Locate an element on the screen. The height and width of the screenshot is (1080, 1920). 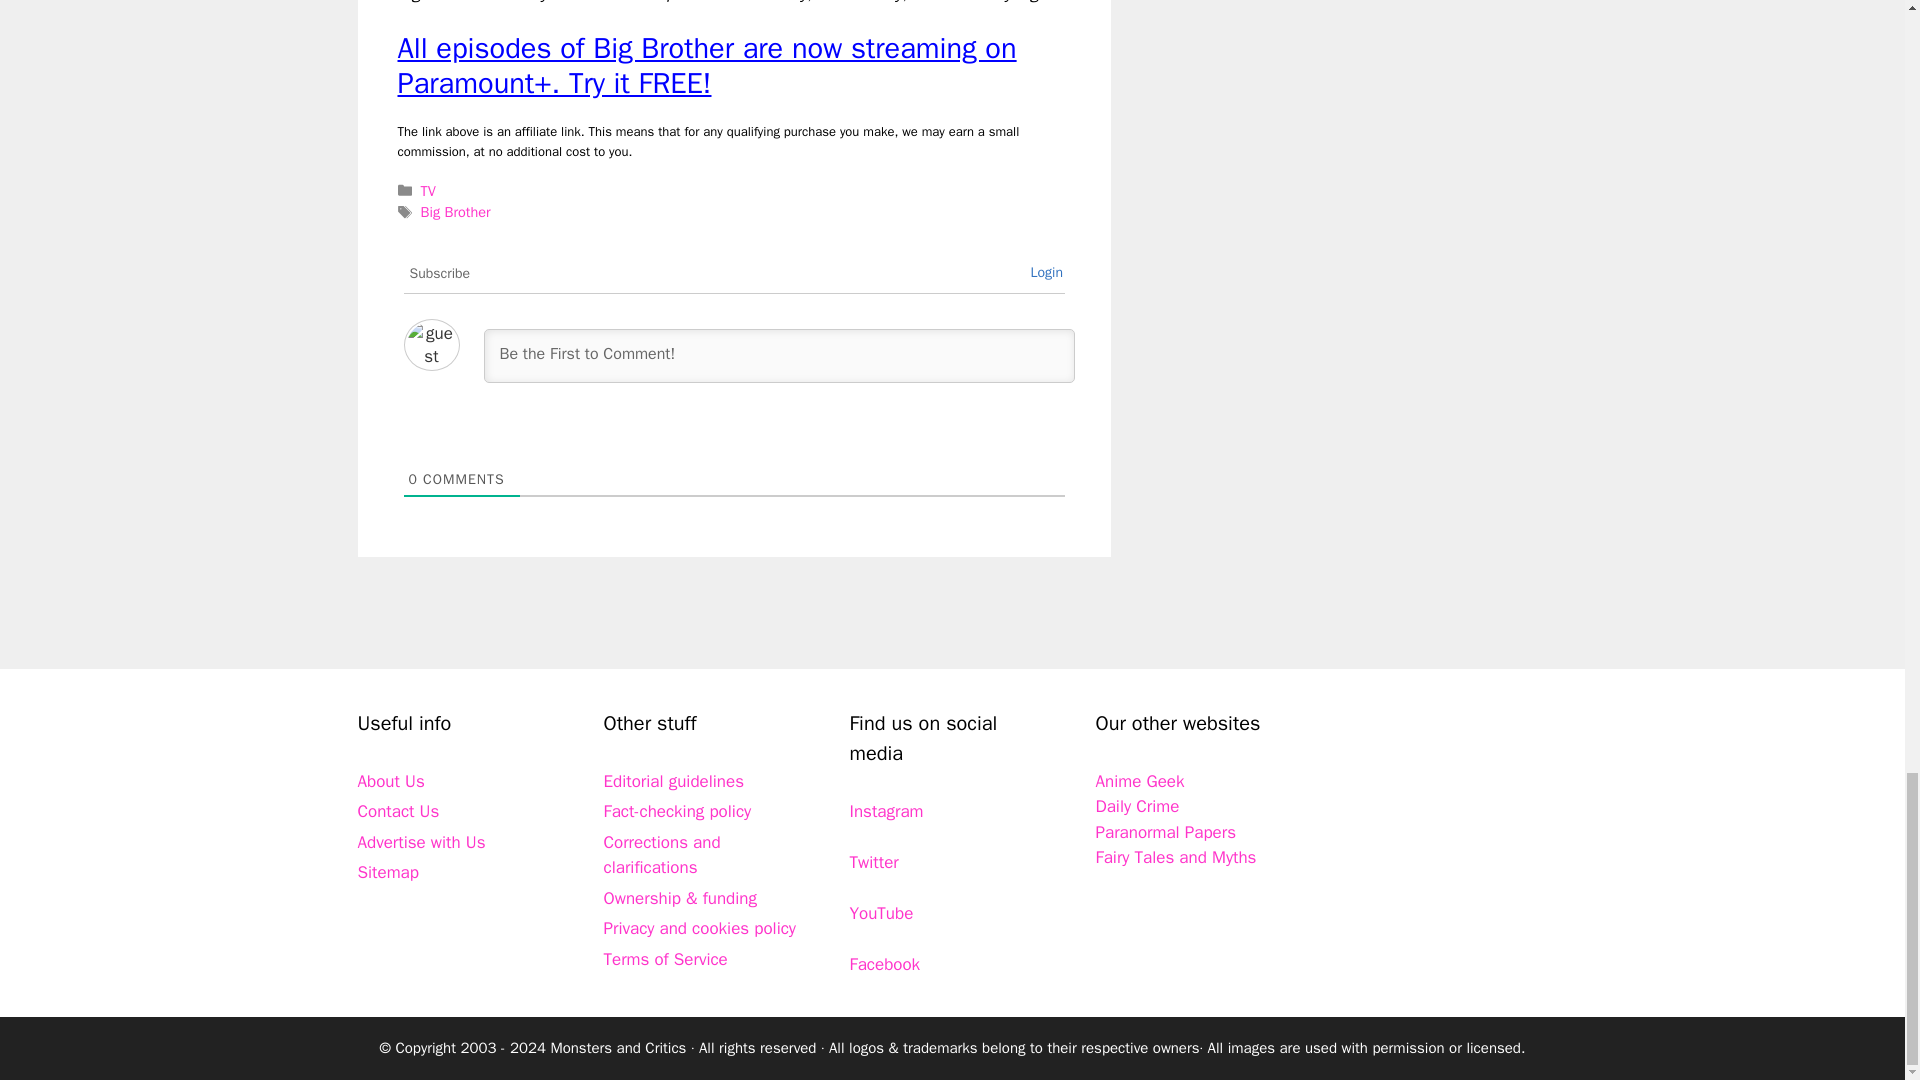
Fact-checking policy is located at coordinates (678, 811).